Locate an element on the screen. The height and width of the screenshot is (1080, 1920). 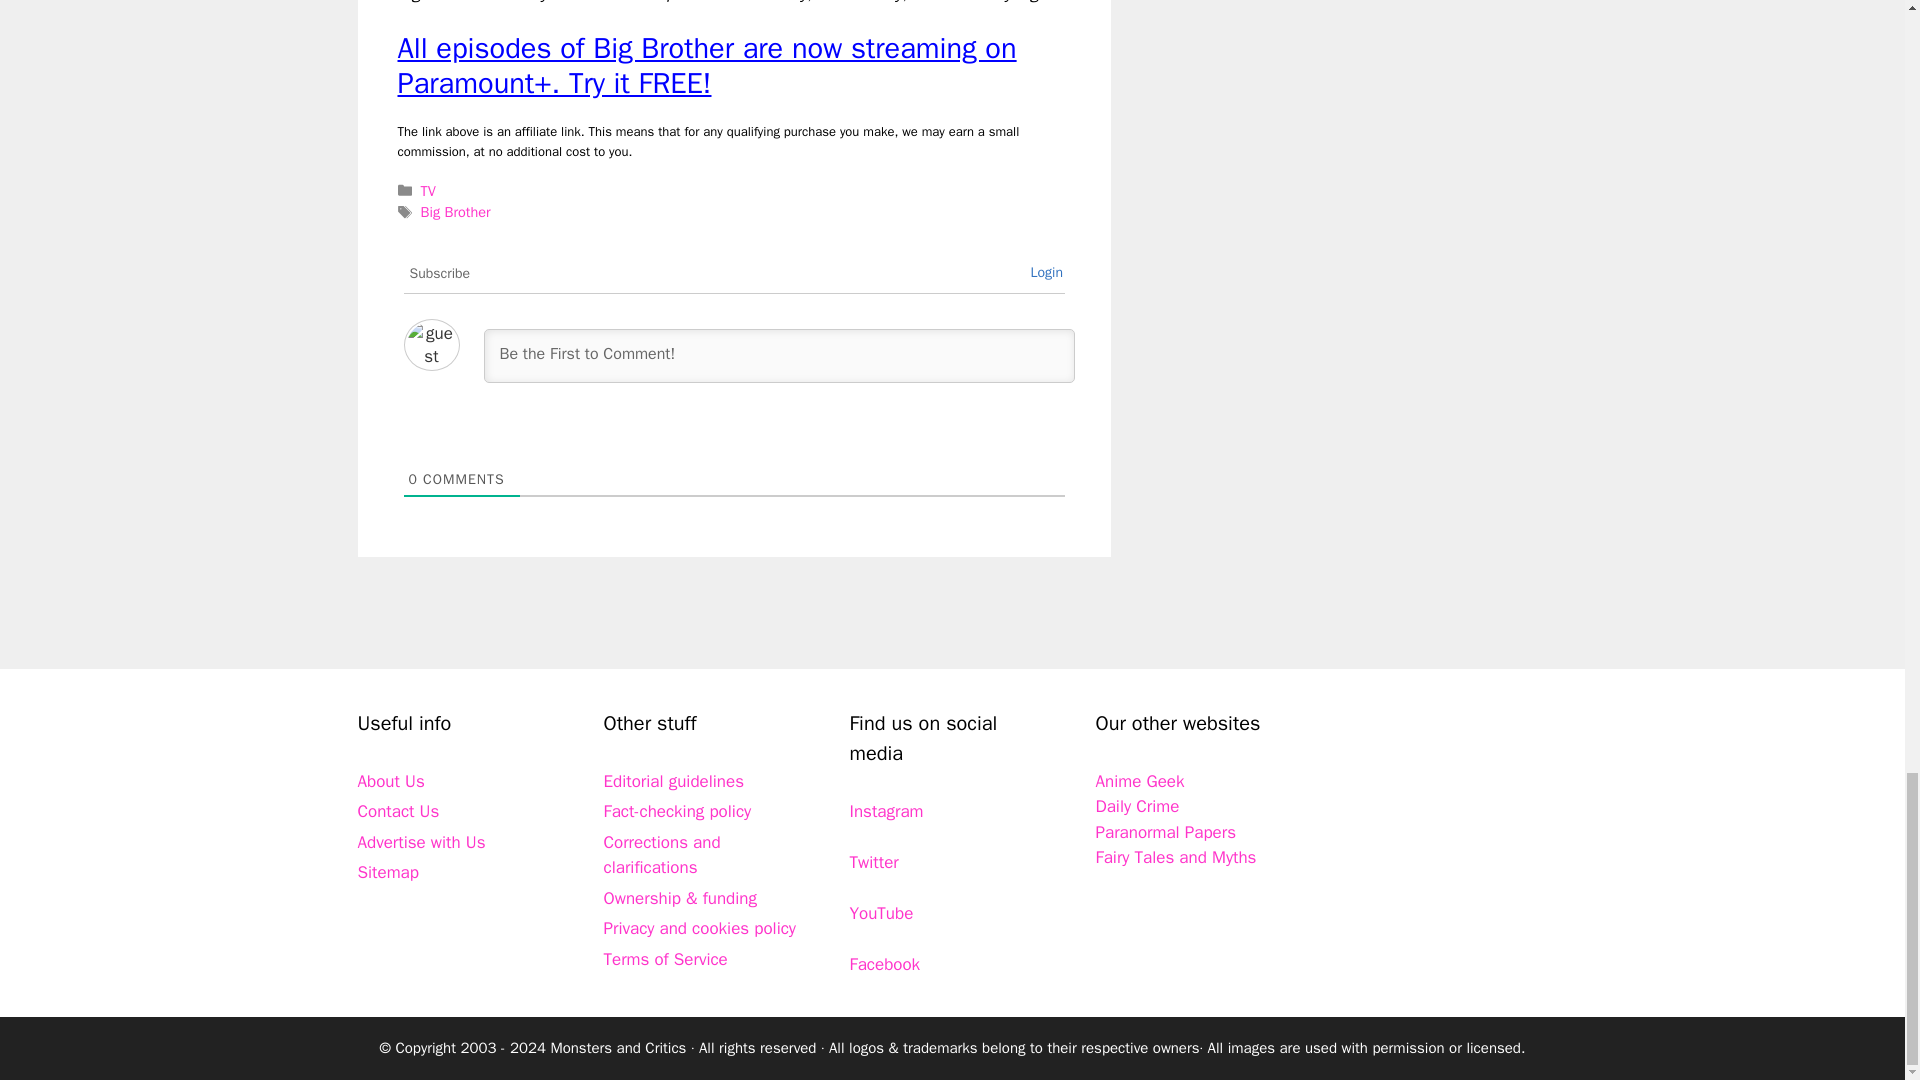
Fact-checking policy is located at coordinates (678, 811).